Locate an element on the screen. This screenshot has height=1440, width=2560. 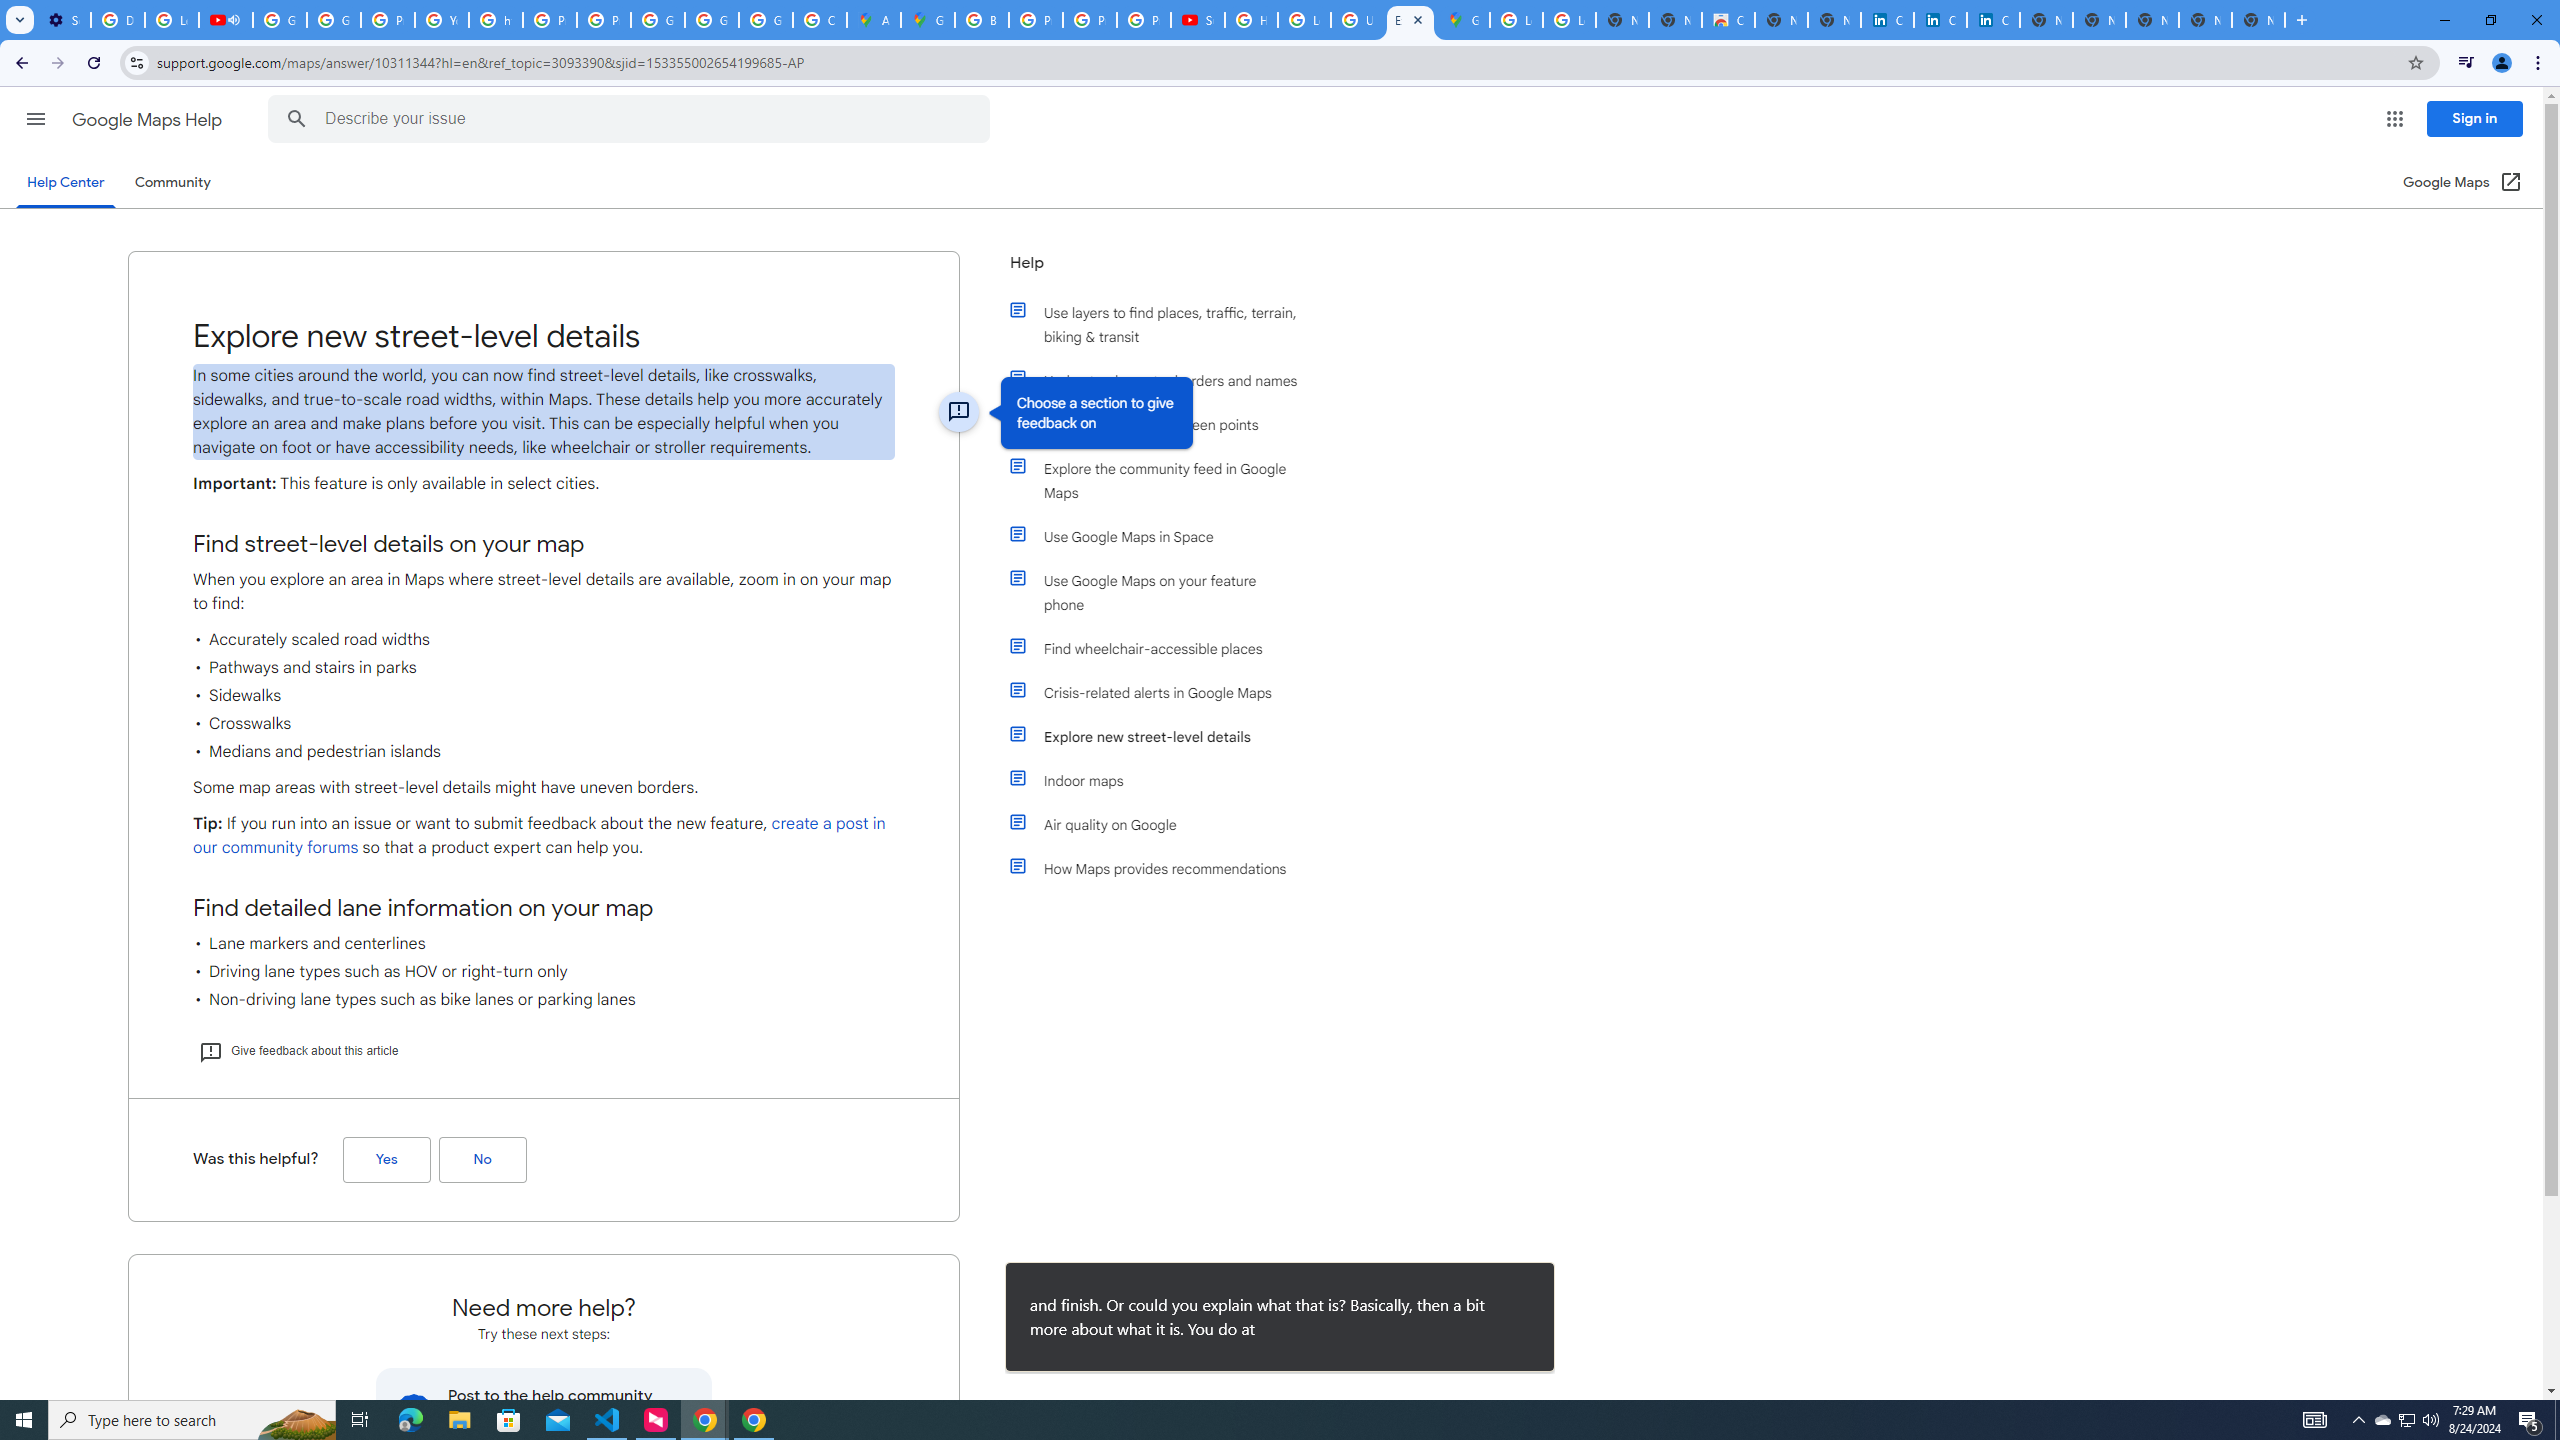
Describe your issue is located at coordinates (634, 119).